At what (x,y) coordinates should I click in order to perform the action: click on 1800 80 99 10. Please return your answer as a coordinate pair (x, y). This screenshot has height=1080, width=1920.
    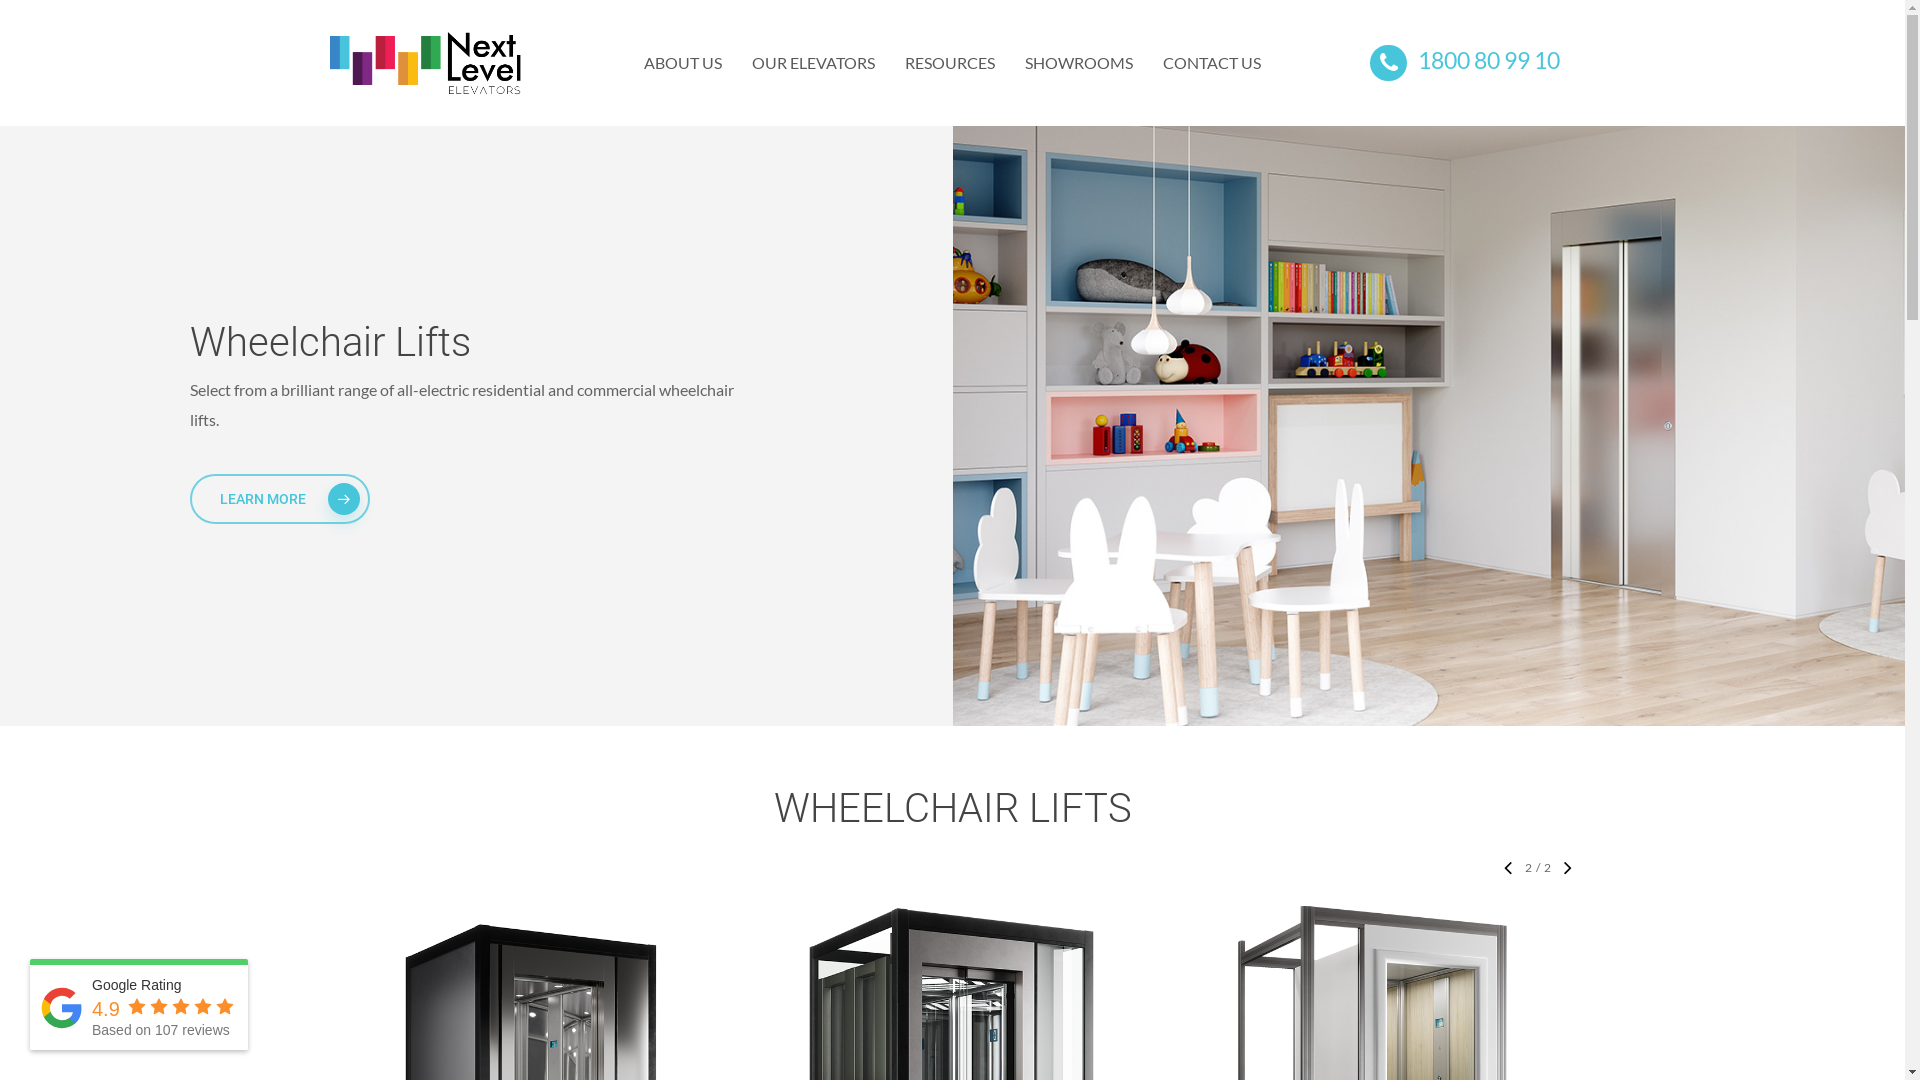
    Looking at the image, I should click on (1465, 64).